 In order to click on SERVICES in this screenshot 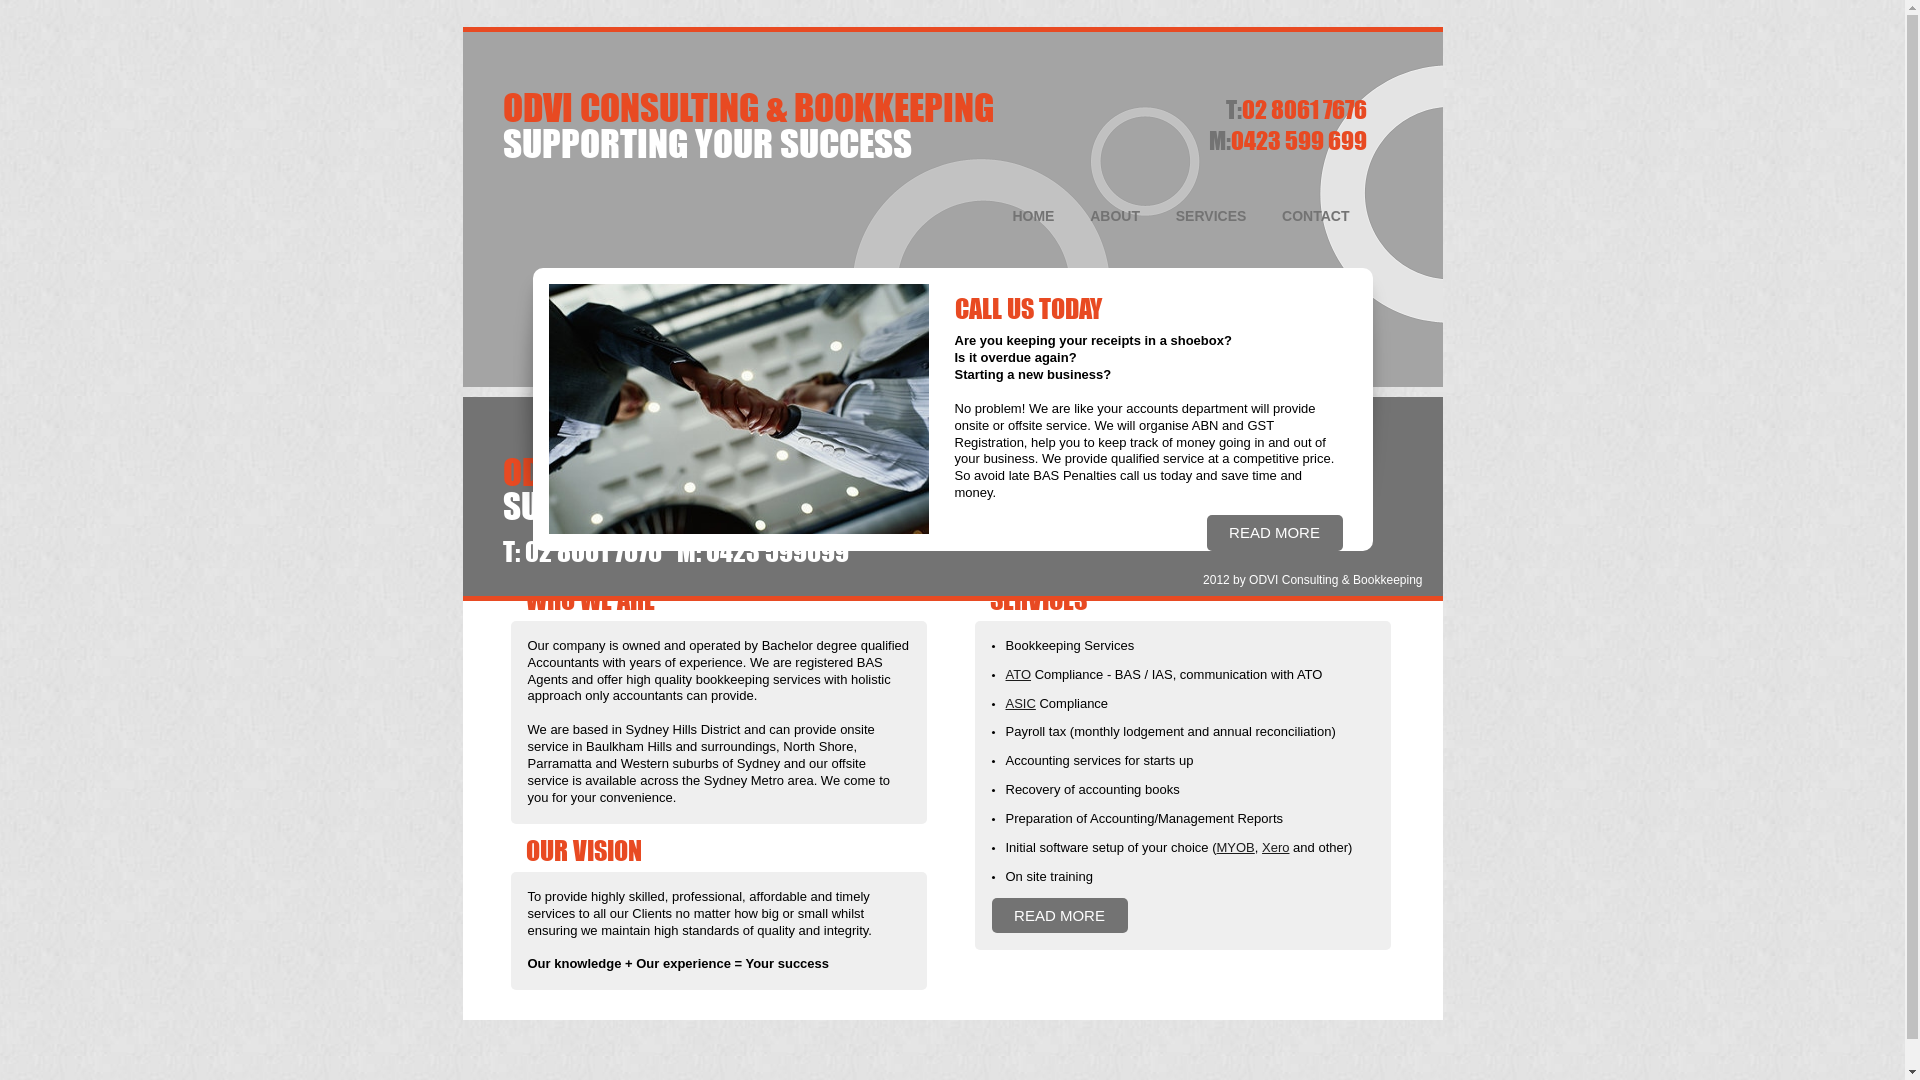, I will do `click(1212, 430)`.